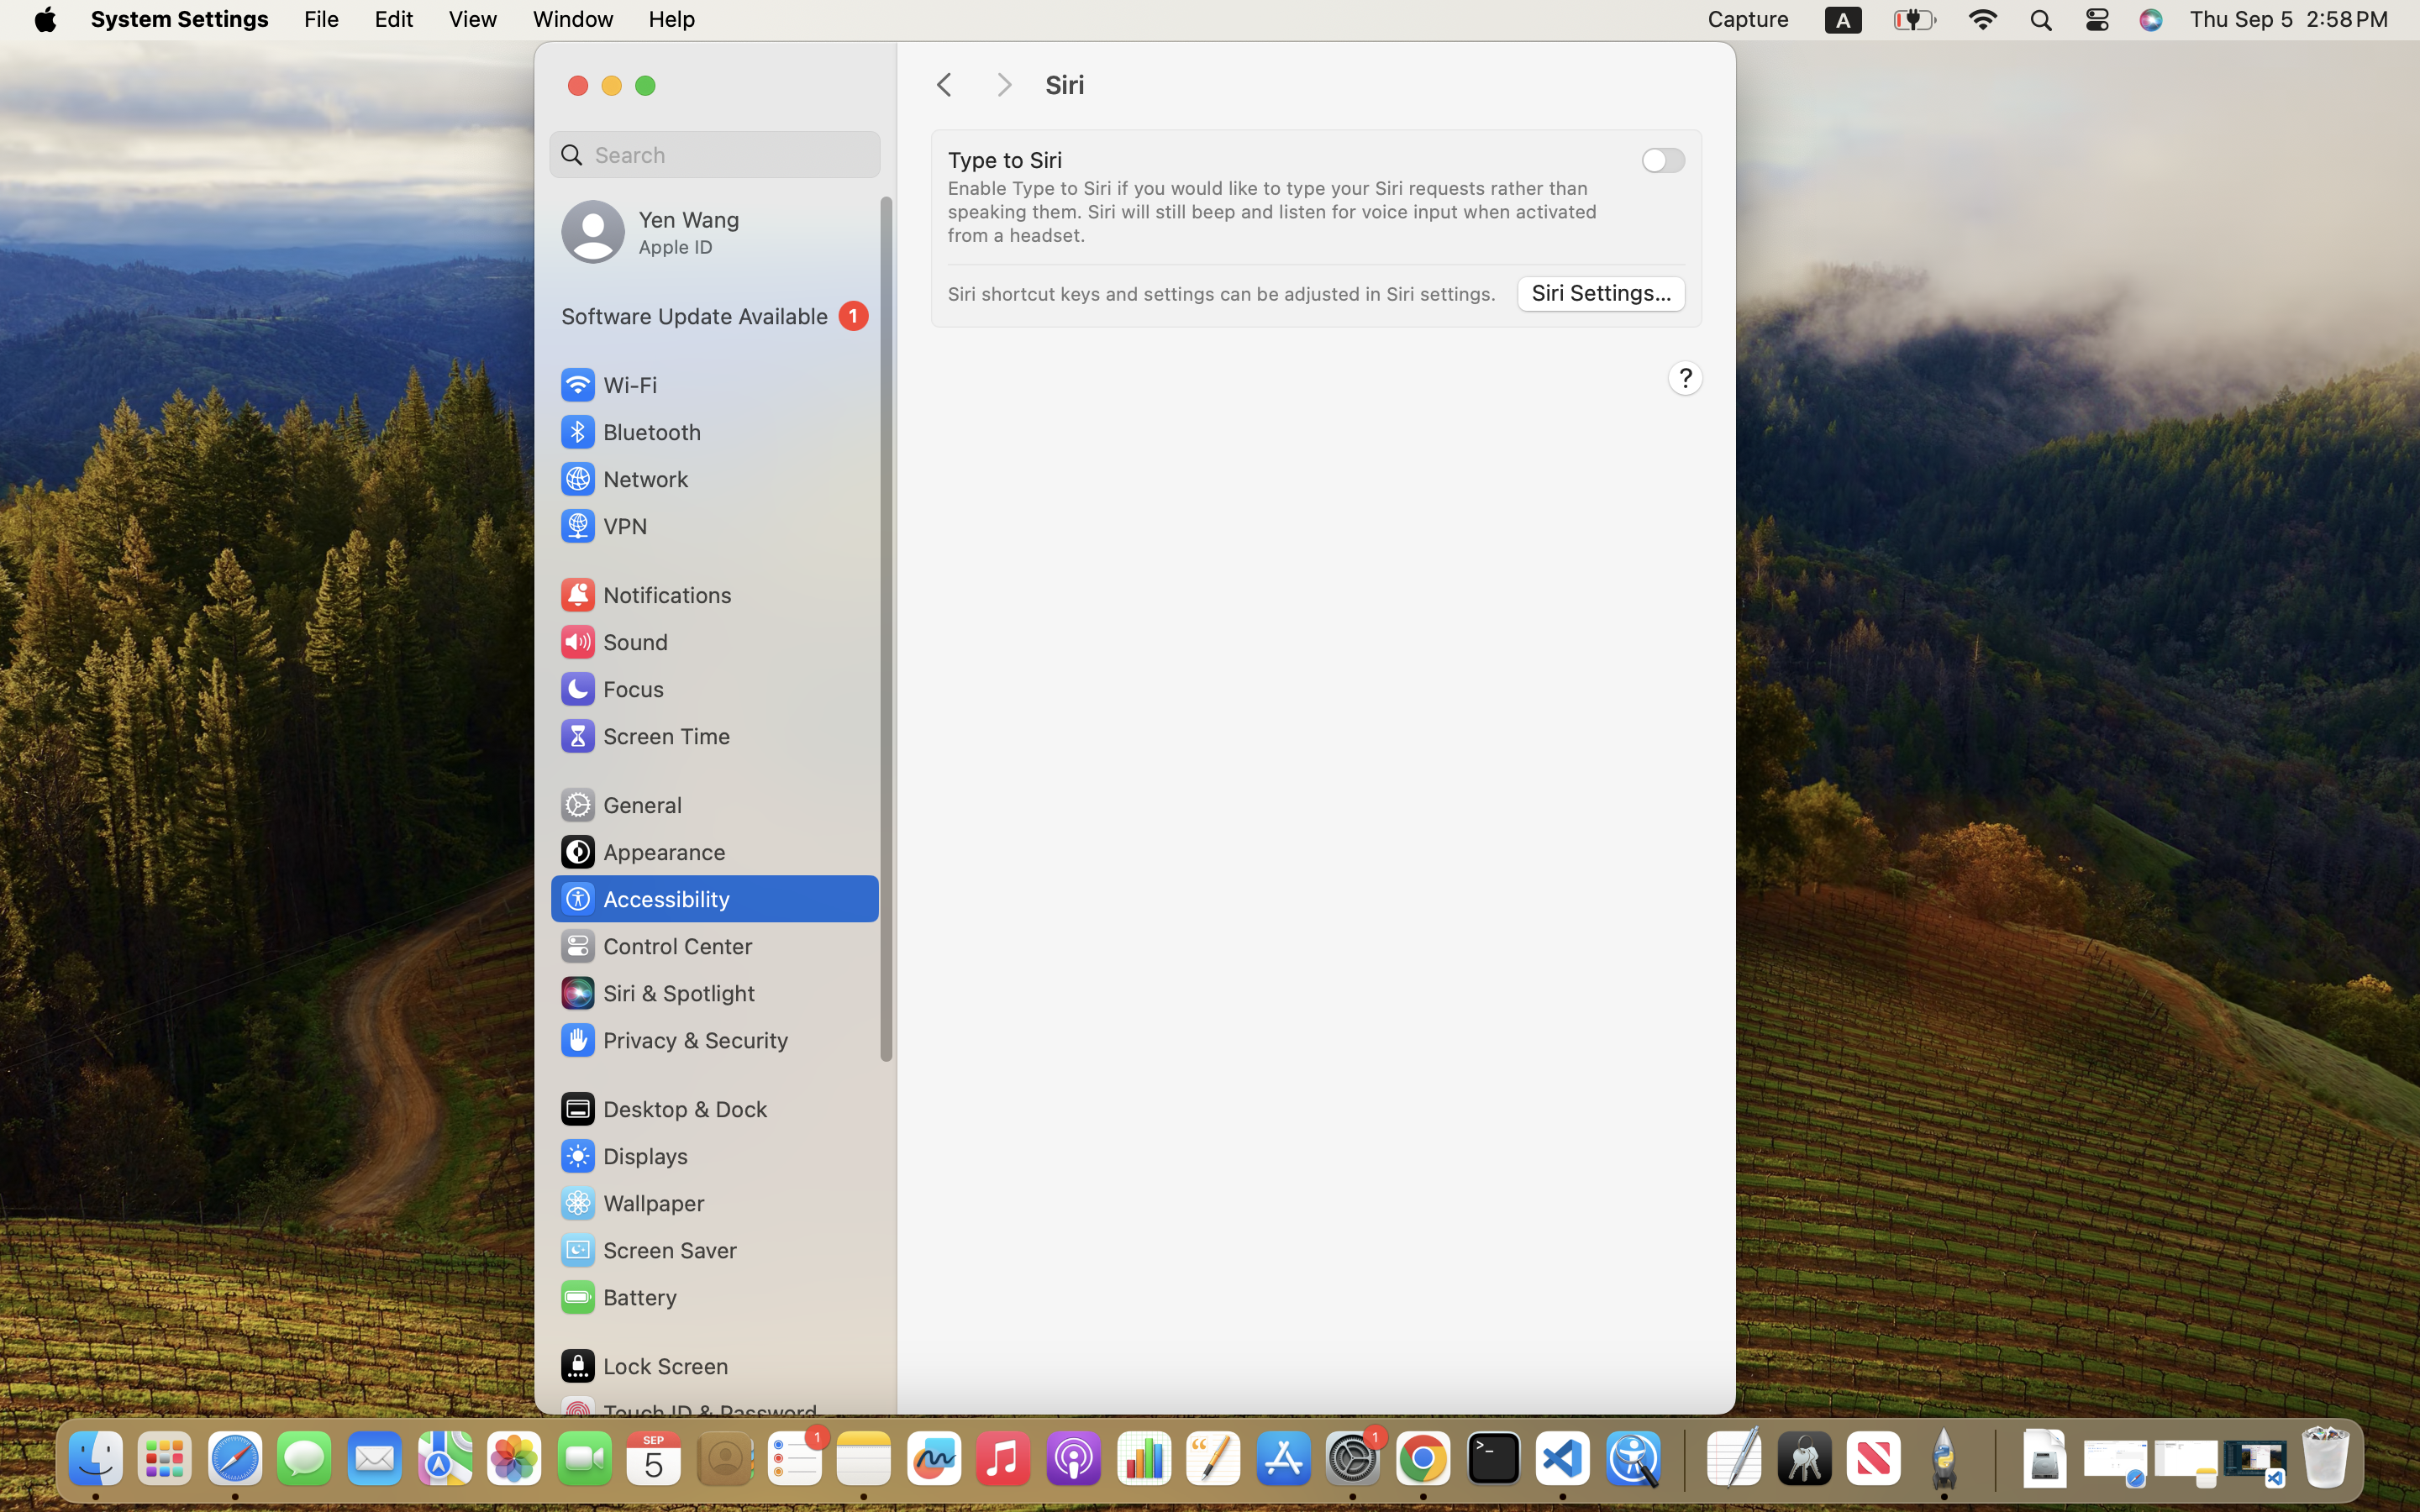 The height and width of the screenshot is (1512, 2420). What do you see at coordinates (642, 852) in the screenshot?
I see `Appearance` at bounding box center [642, 852].